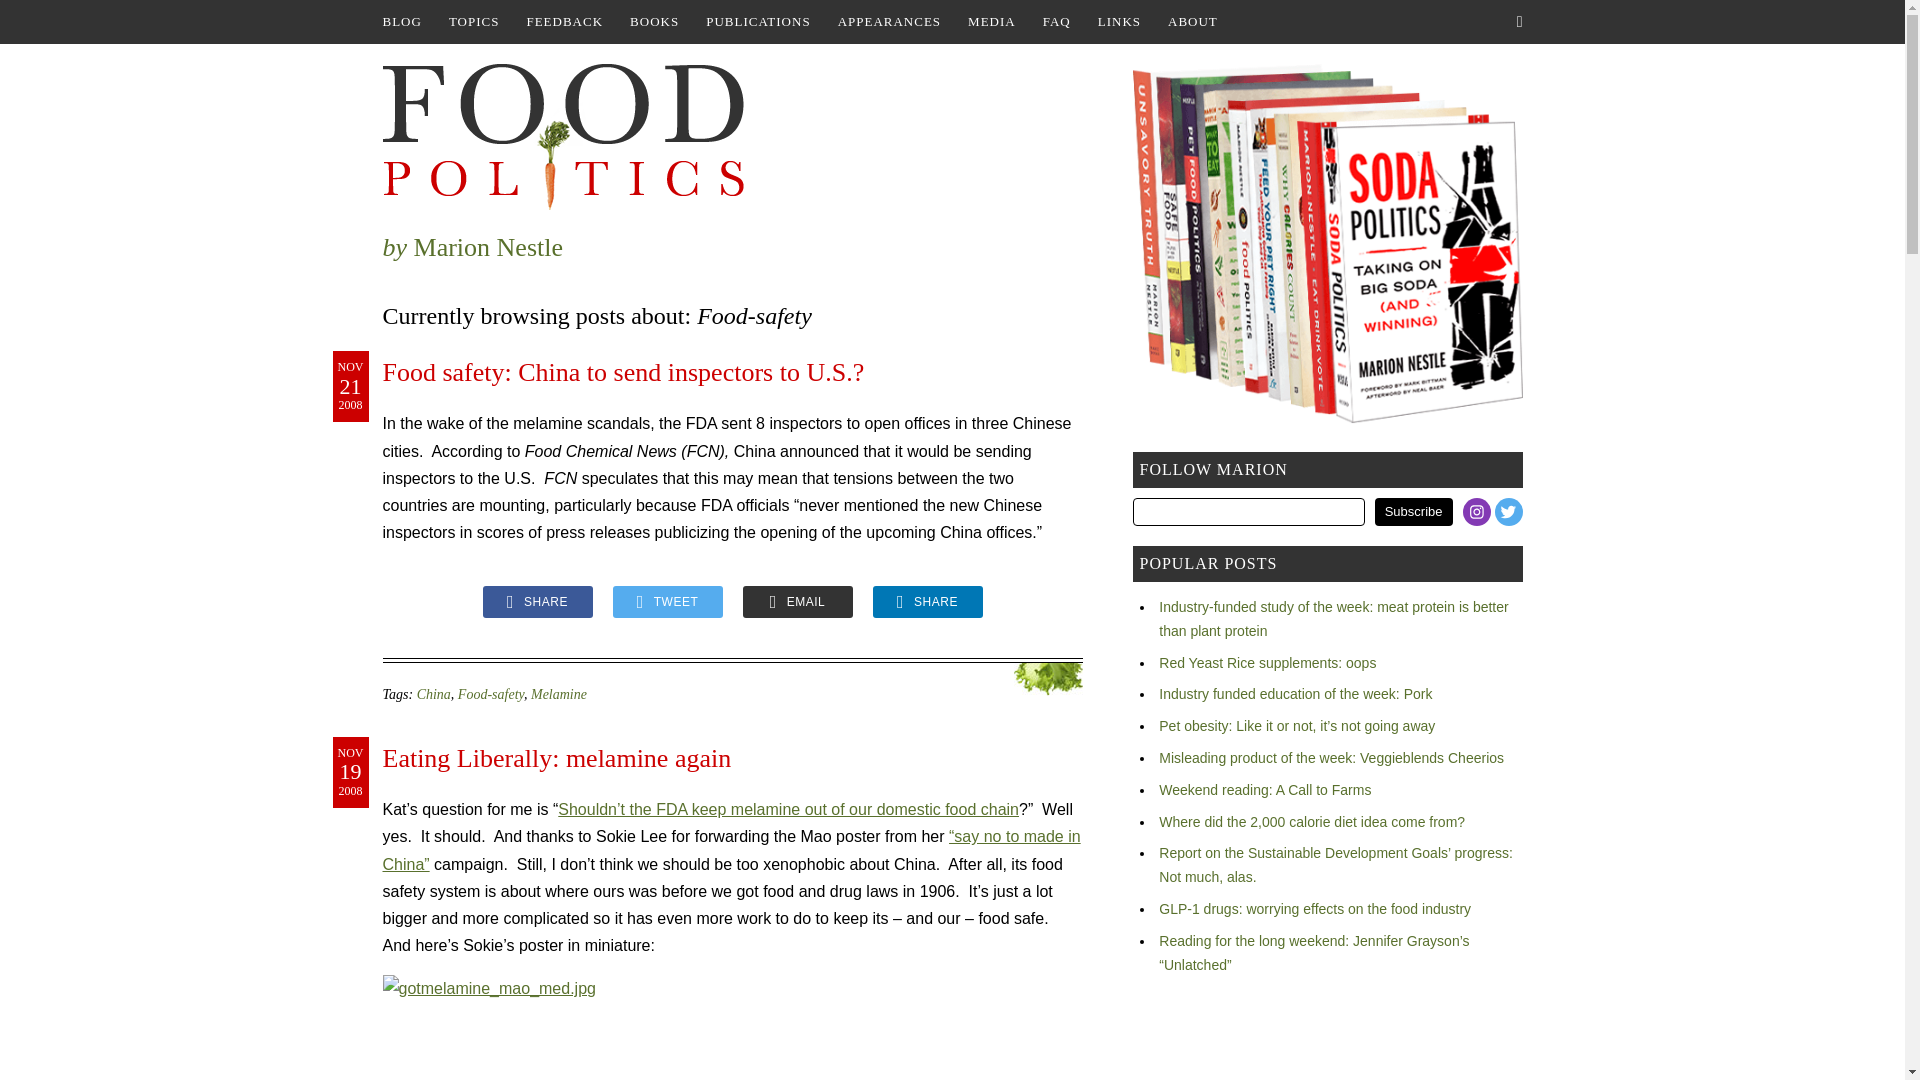  I want to click on Subscribe, so click(1414, 511).